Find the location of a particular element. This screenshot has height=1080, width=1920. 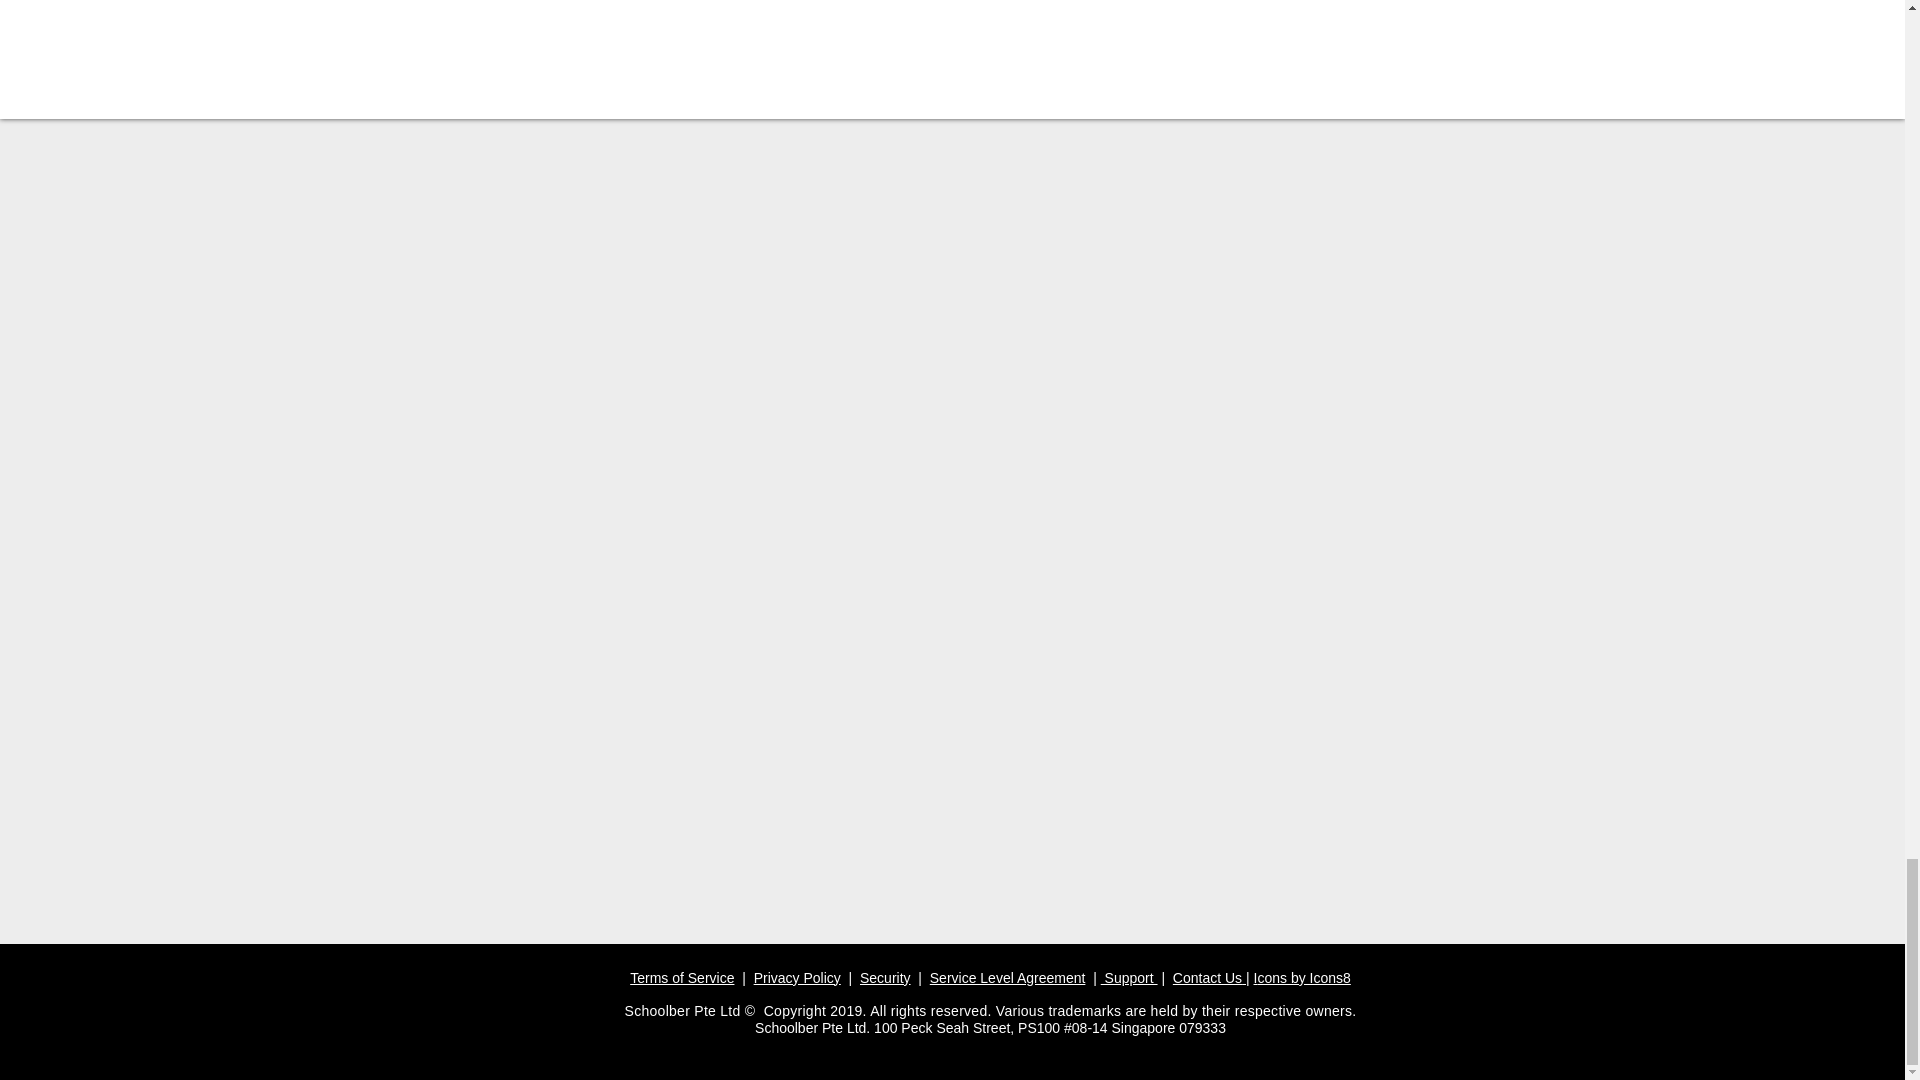

Terms of Service is located at coordinates (681, 978).